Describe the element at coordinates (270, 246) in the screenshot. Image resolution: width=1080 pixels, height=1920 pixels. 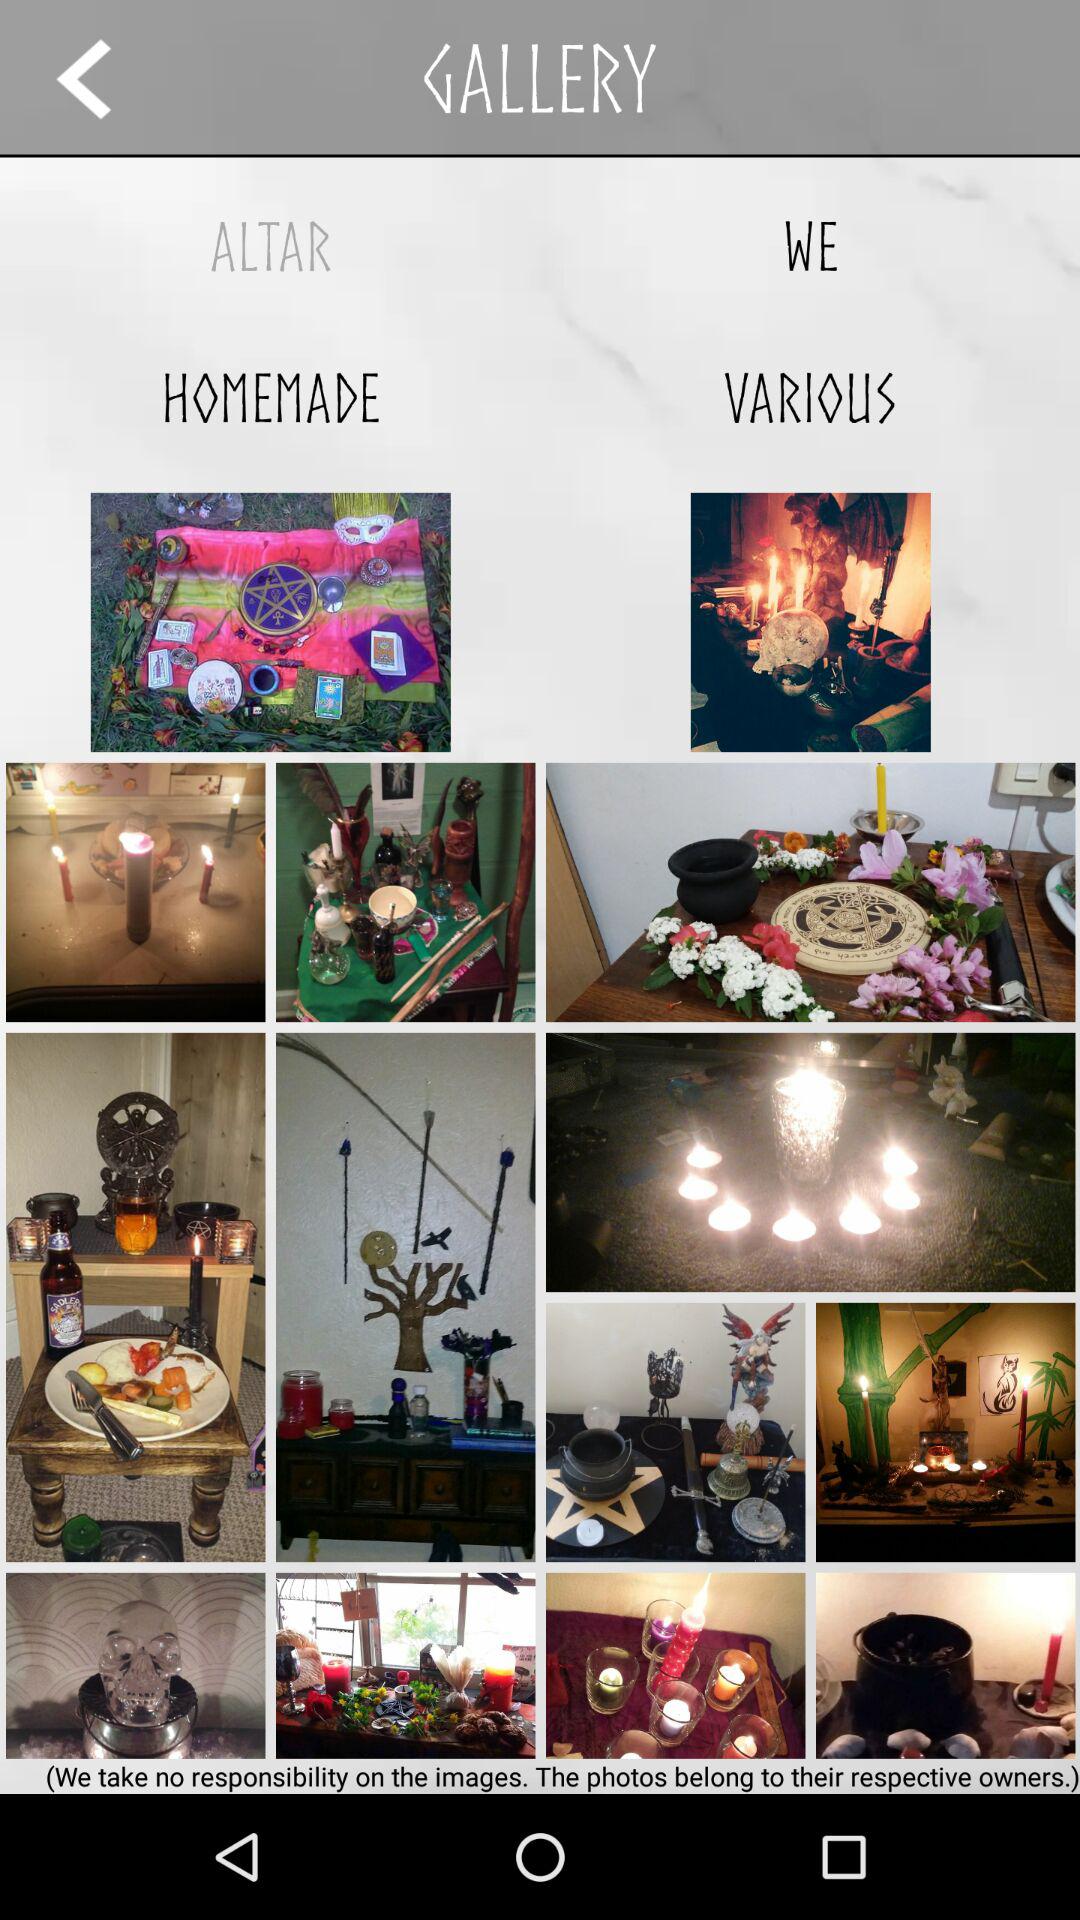
I see `launch the app above homemade icon` at that location.